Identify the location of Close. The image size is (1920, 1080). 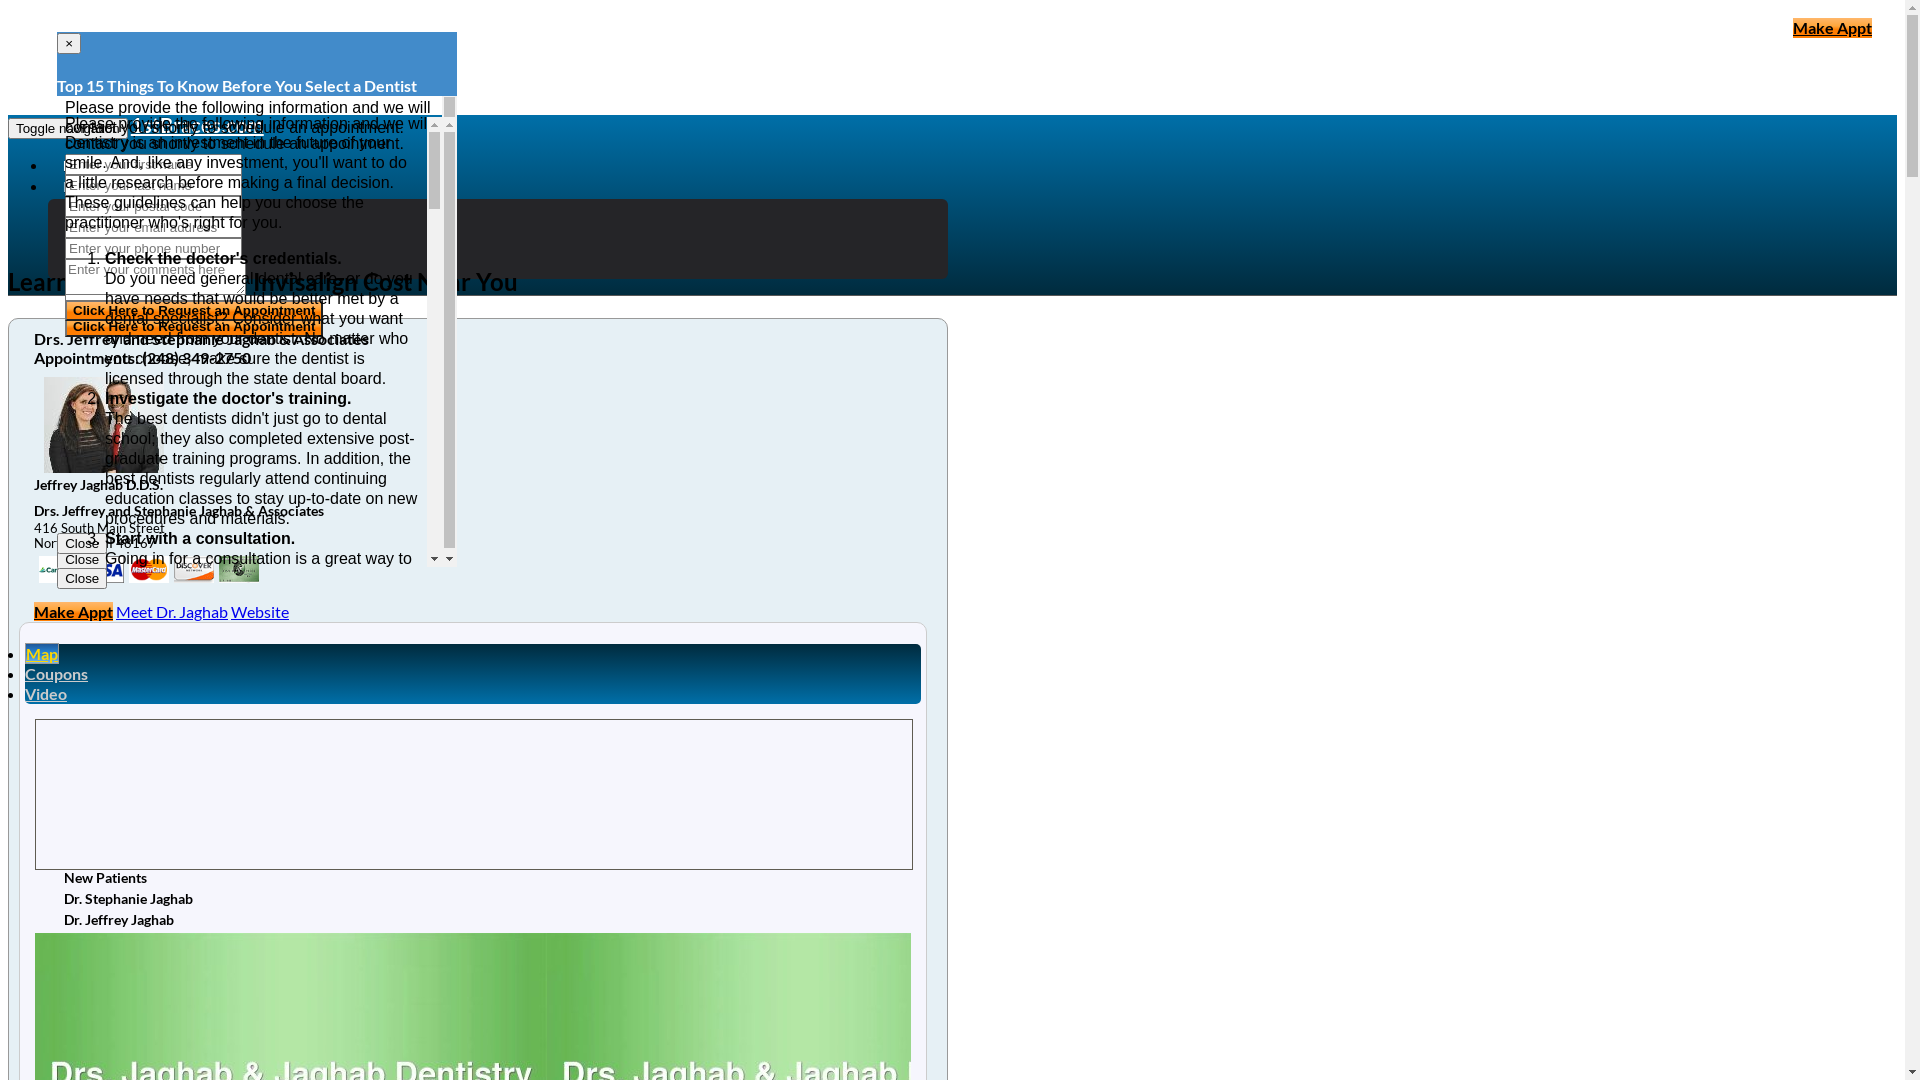
(82, 578).